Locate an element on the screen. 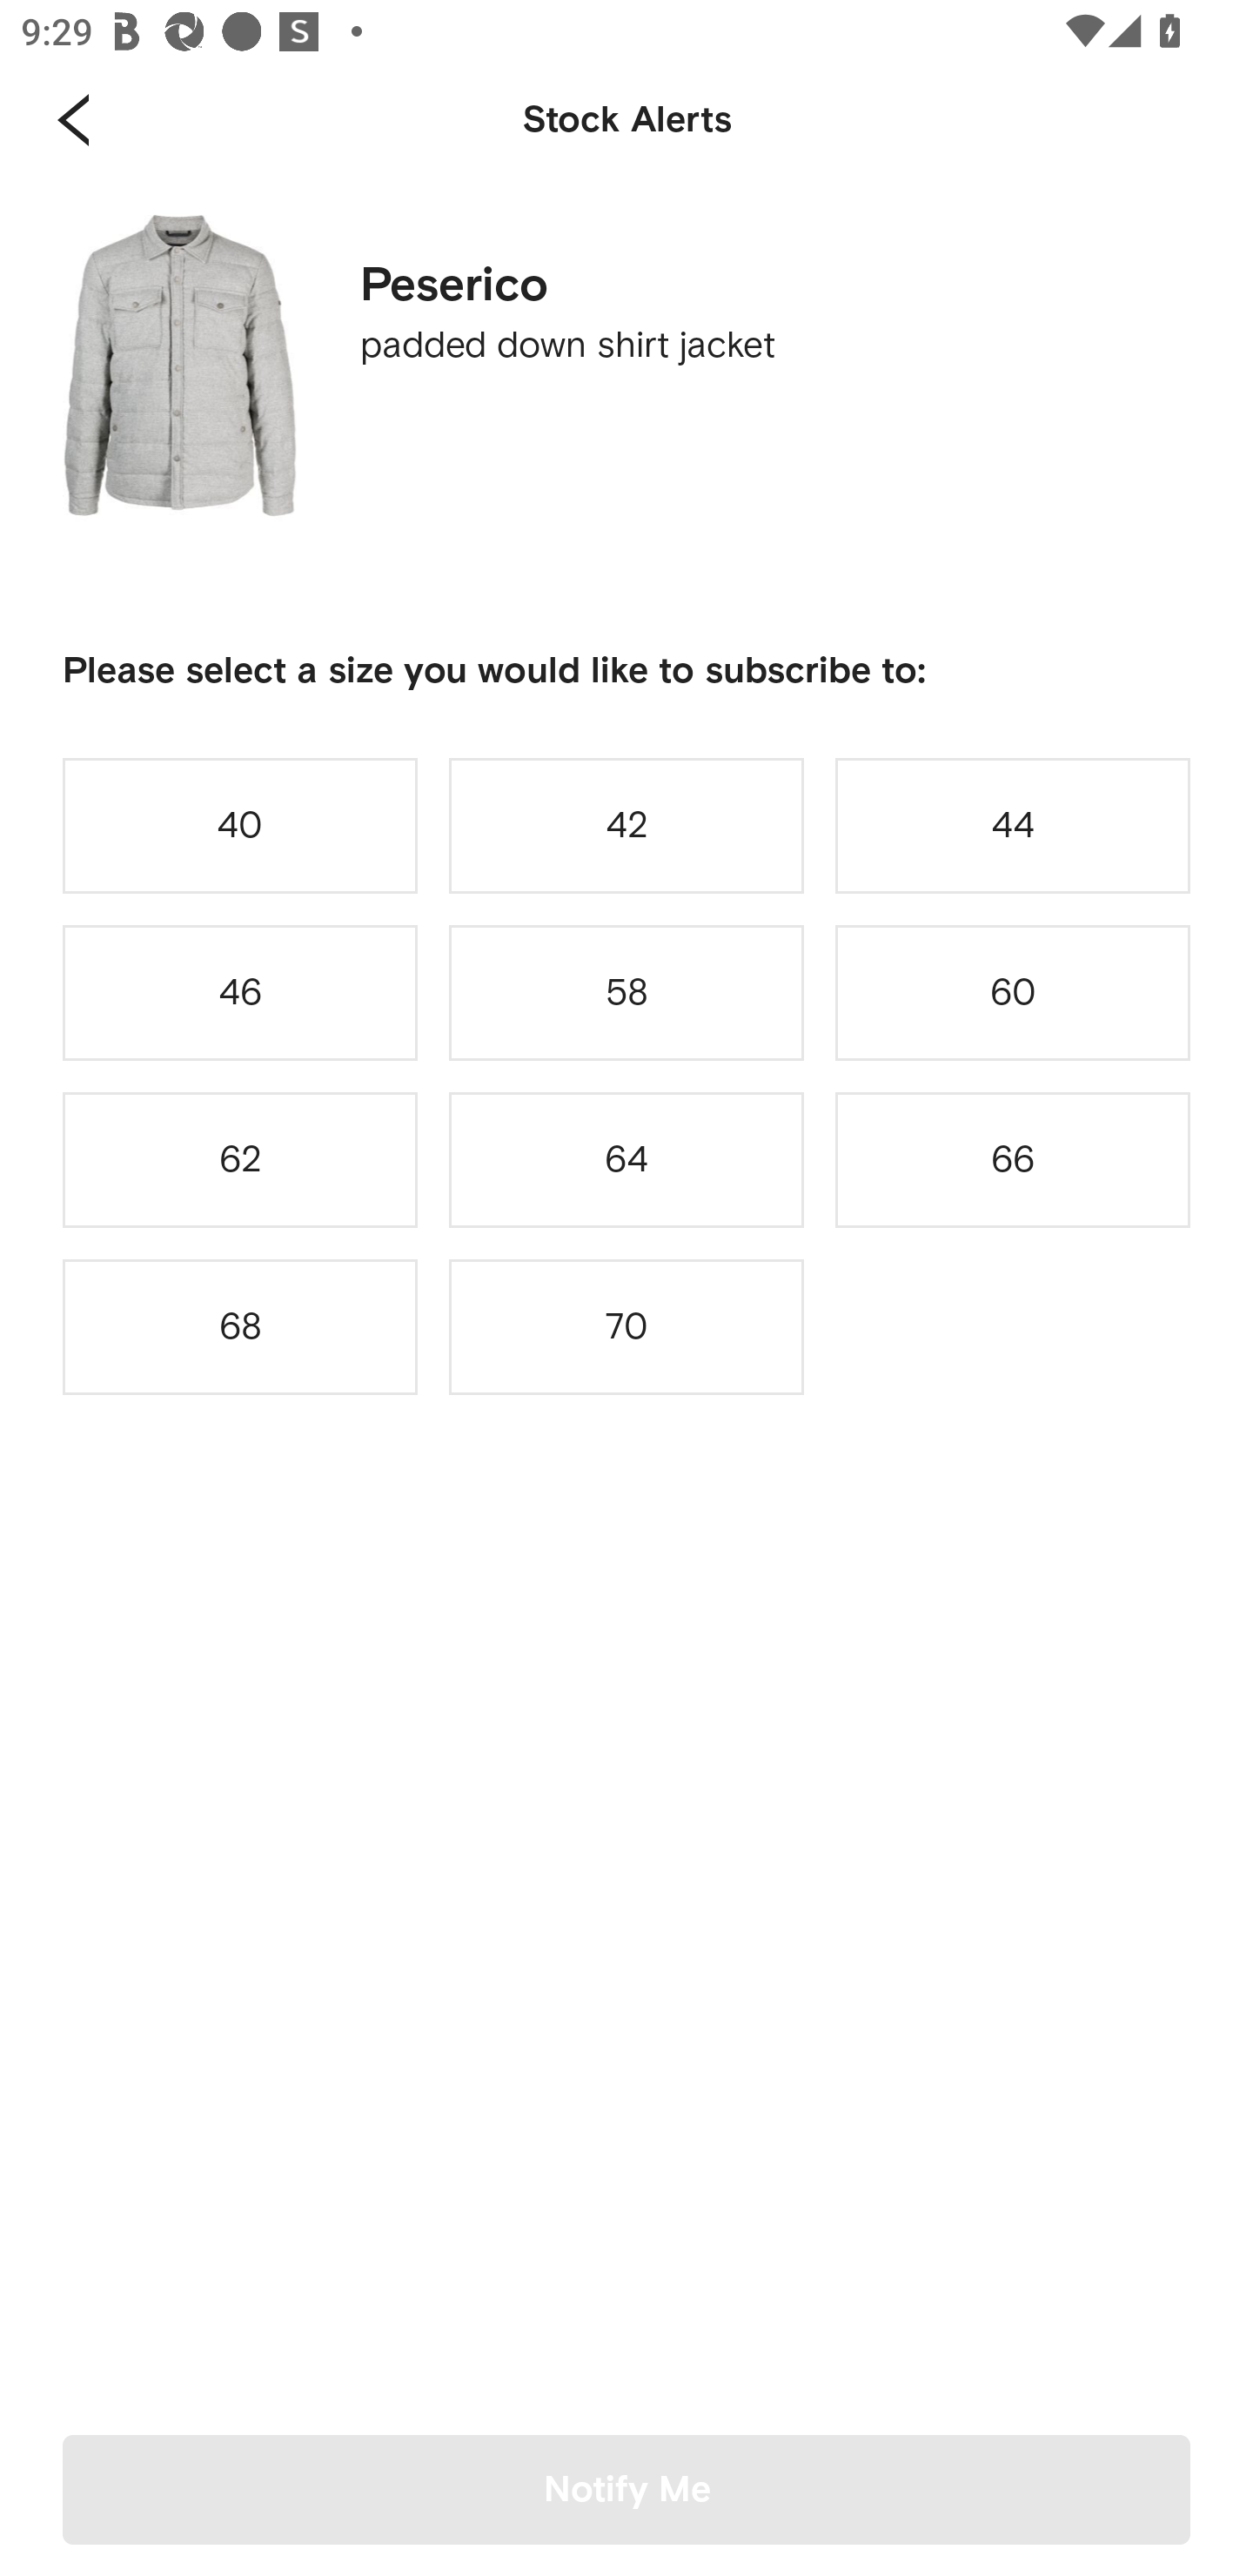 This screenshot has width=1253, height=2576. Notify Me is located at coordinates (626, 2489).